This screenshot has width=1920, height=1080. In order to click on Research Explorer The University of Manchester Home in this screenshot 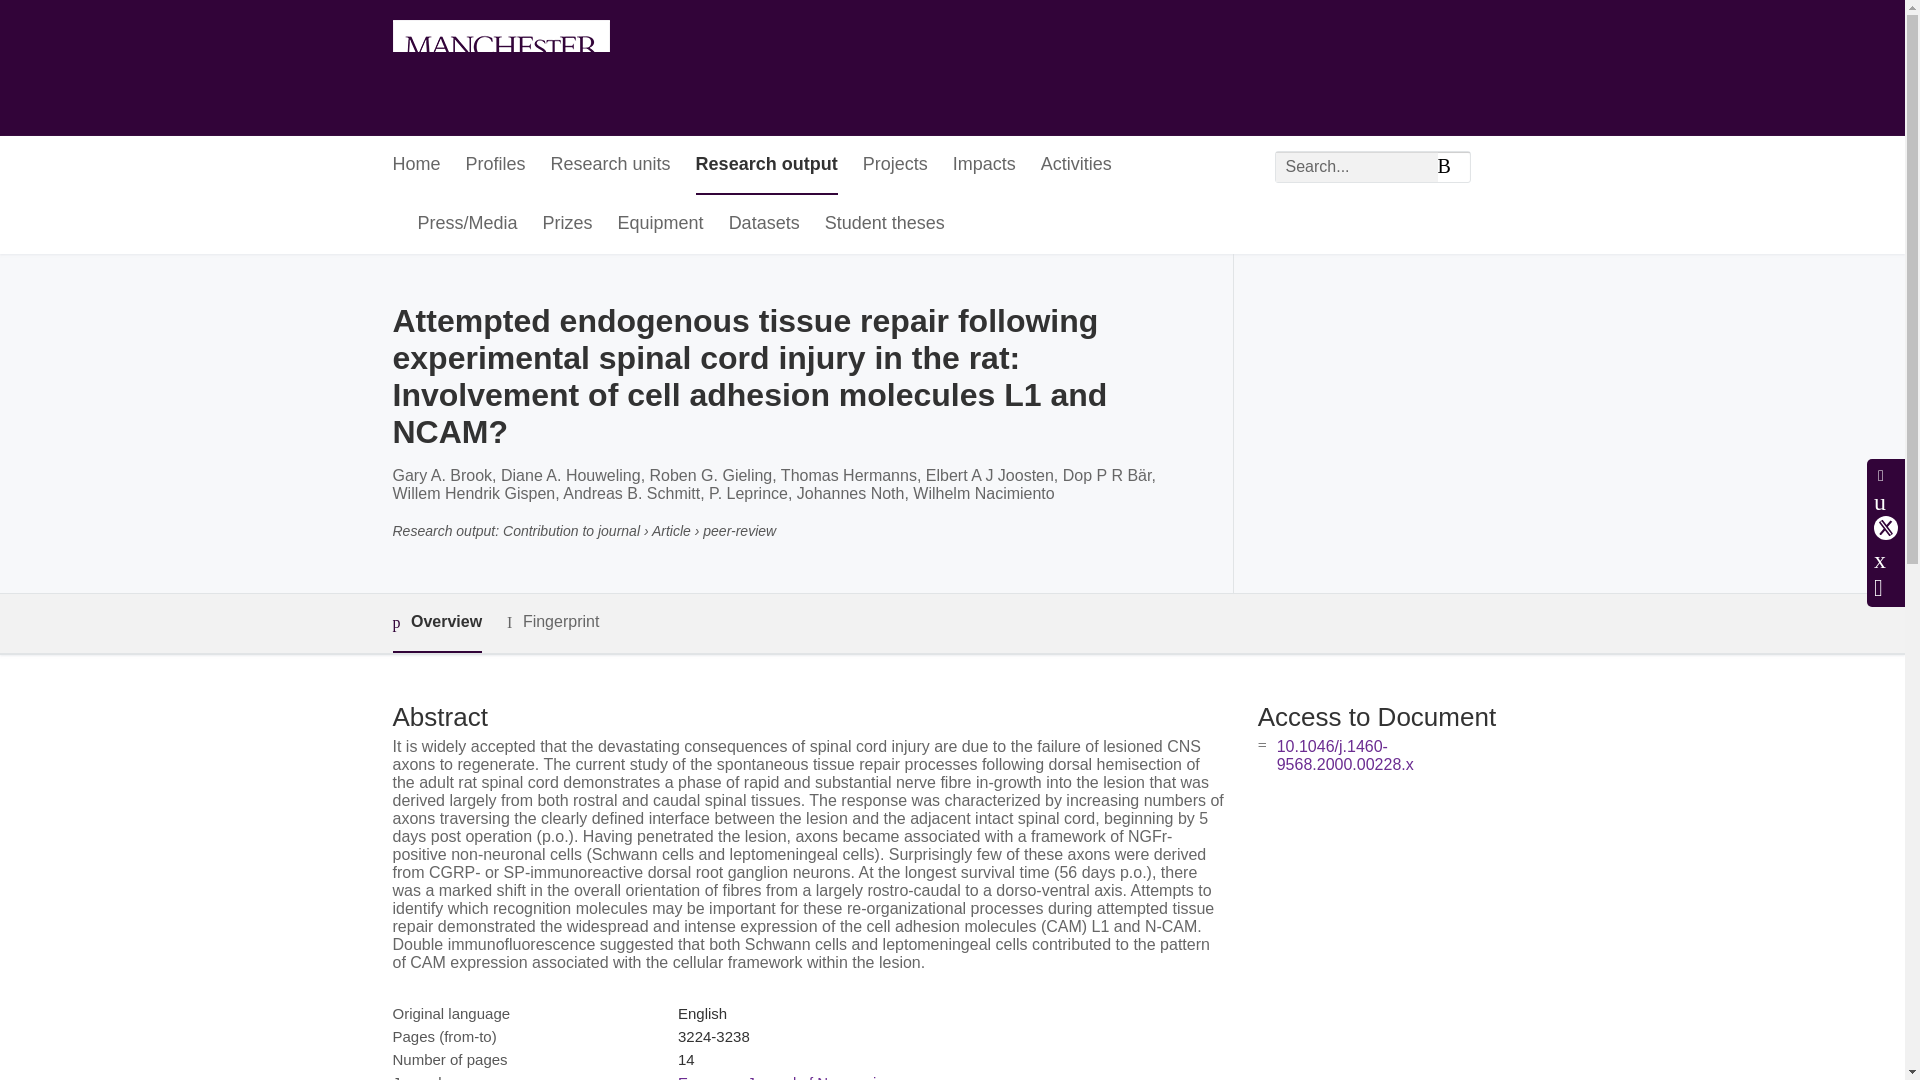, I will do `click(500, 68)`.